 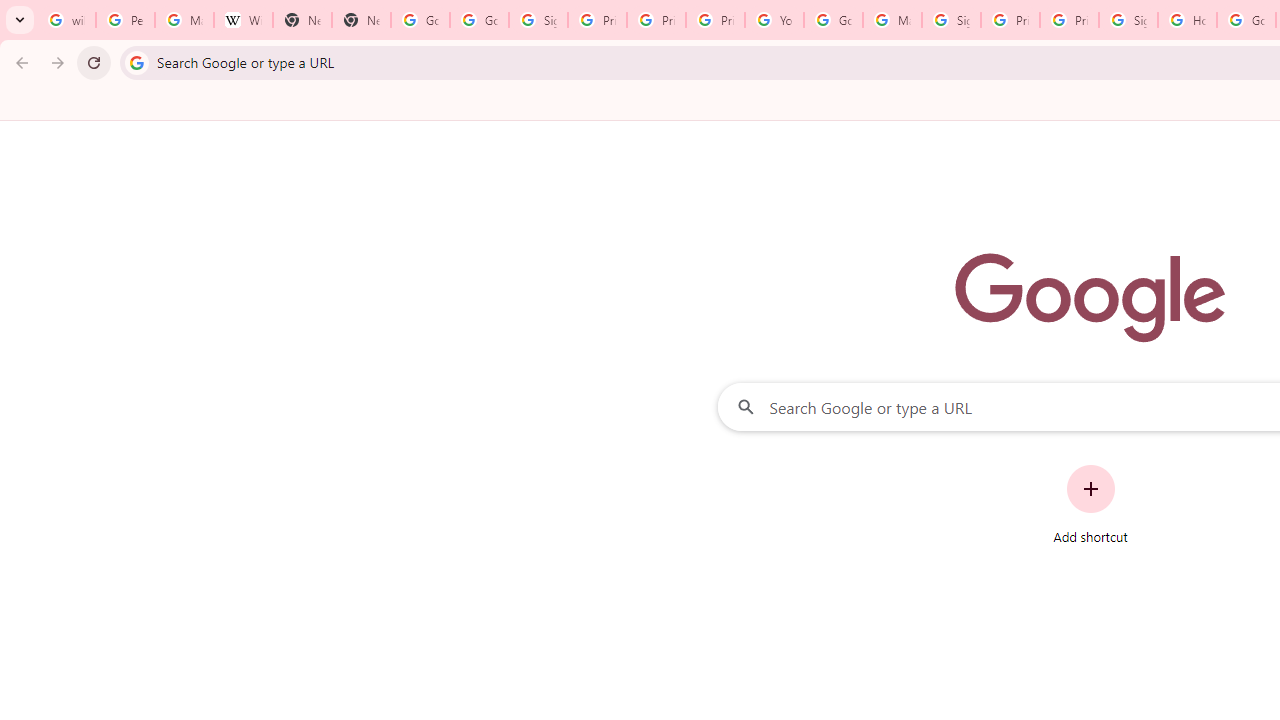 What do you see at coordinates (125, 20) in the screenshot?
I see `Personalization & Google Search results - Google Search Help` at bounding box center [125, 20].